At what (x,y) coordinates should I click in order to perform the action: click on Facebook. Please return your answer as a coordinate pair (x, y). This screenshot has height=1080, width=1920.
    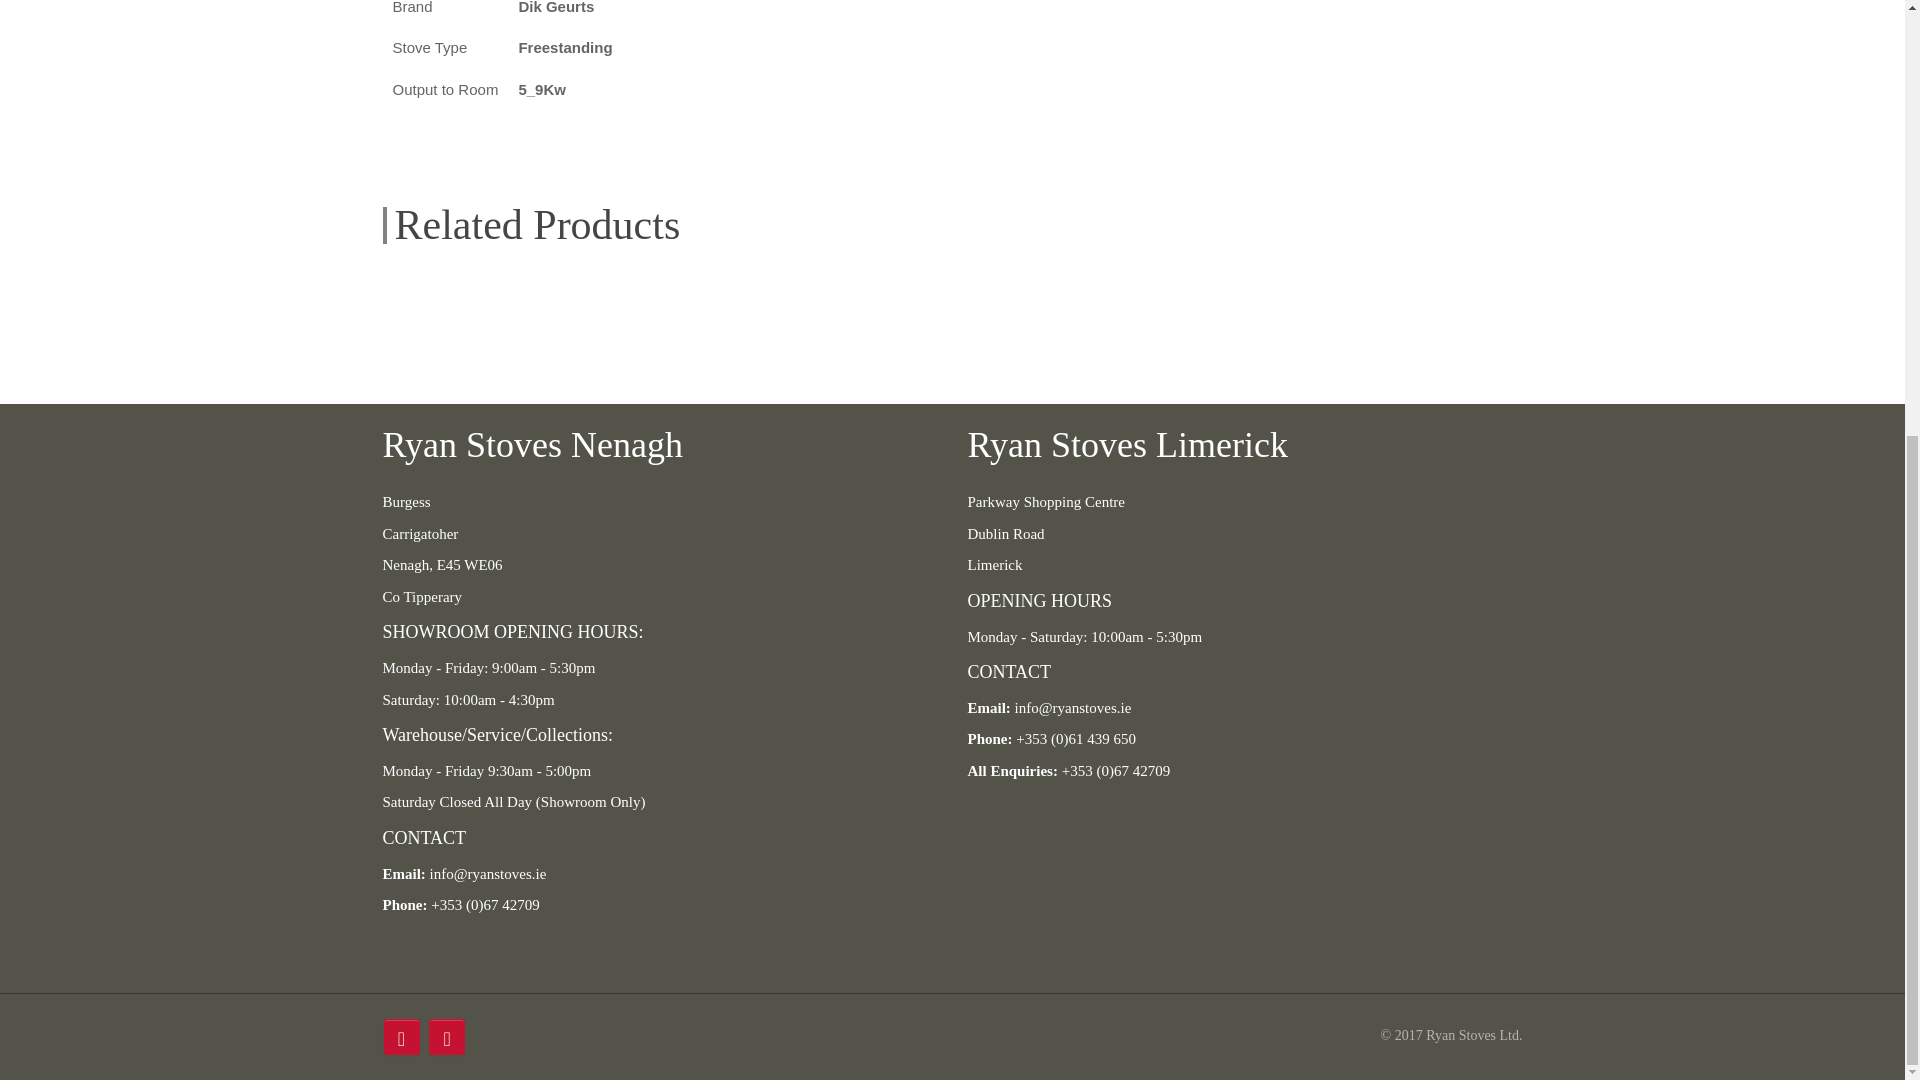
    Looking at the image, I should click on (402, 1037).